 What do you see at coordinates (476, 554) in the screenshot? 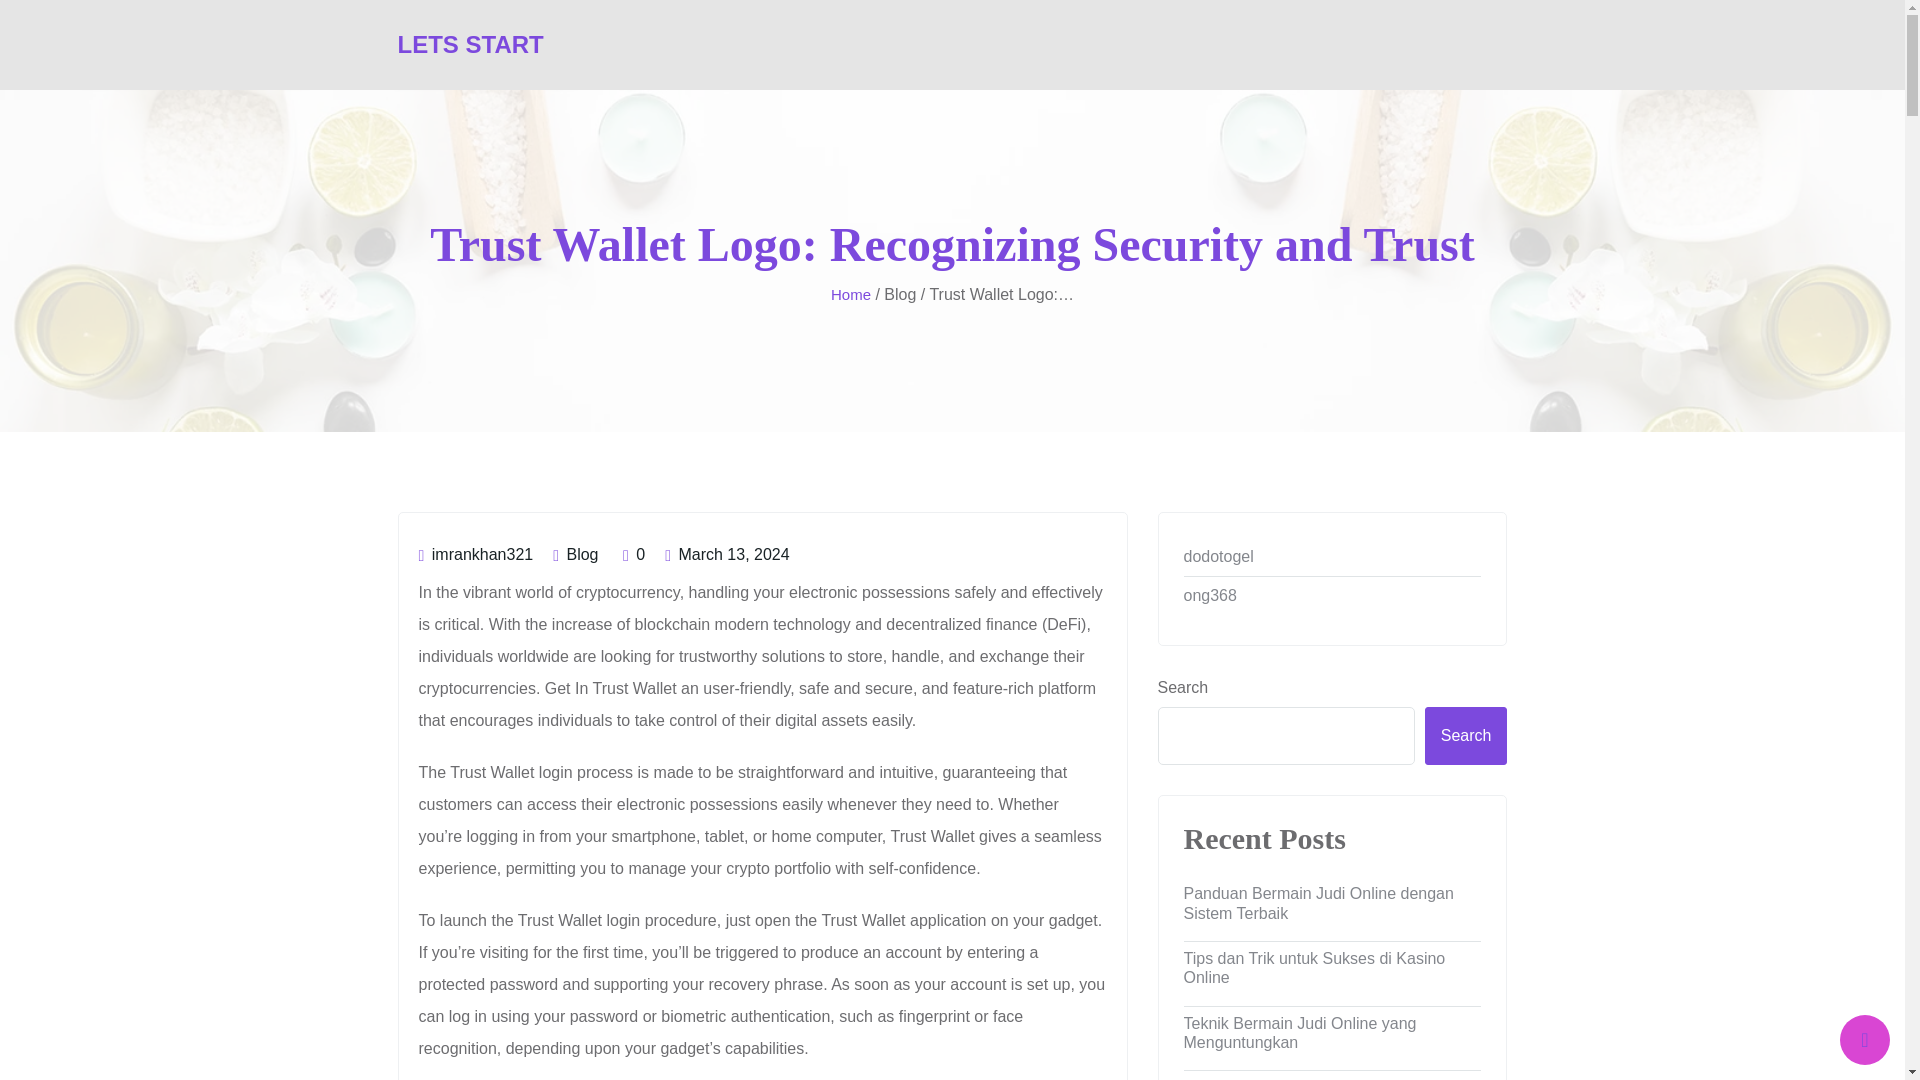
I see `imrankhan321` at bounding box center [476, 554].